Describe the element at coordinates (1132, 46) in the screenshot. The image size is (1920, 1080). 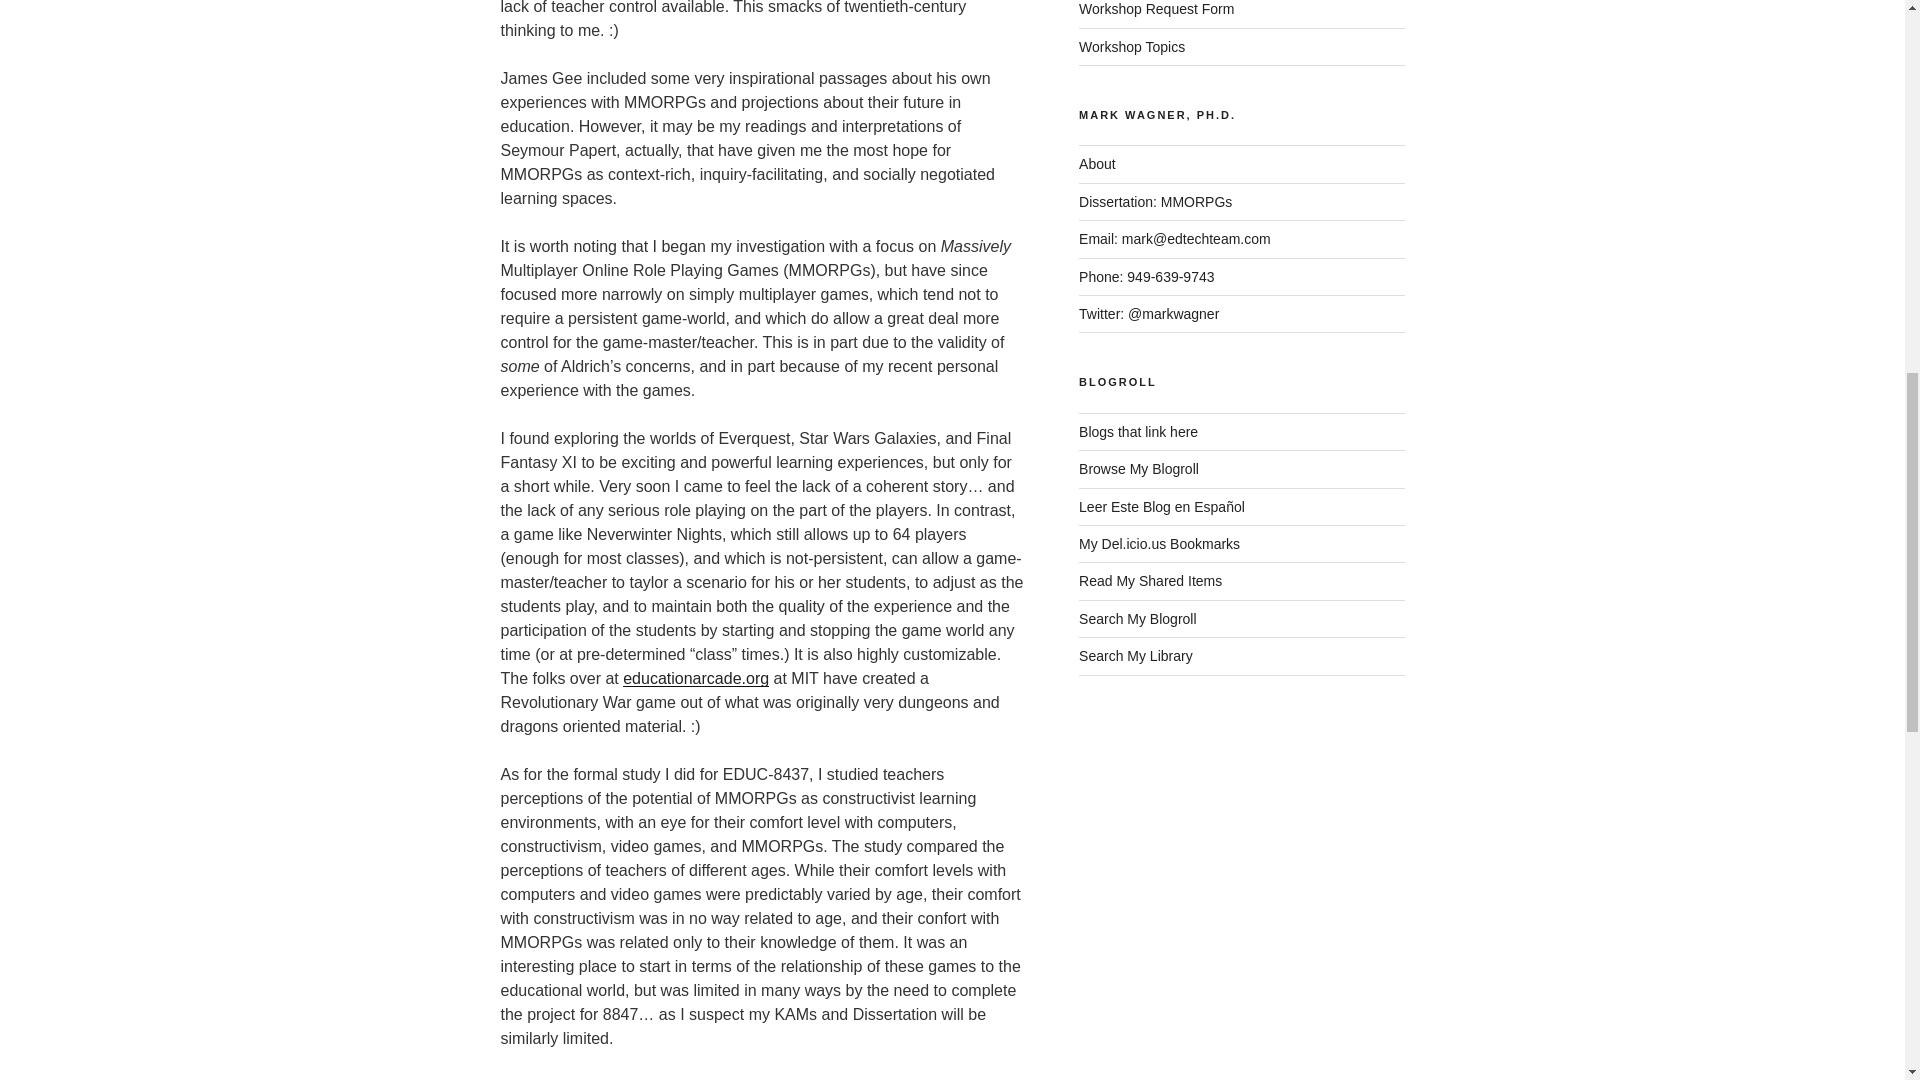
I see `Workshop Topics` at that location.